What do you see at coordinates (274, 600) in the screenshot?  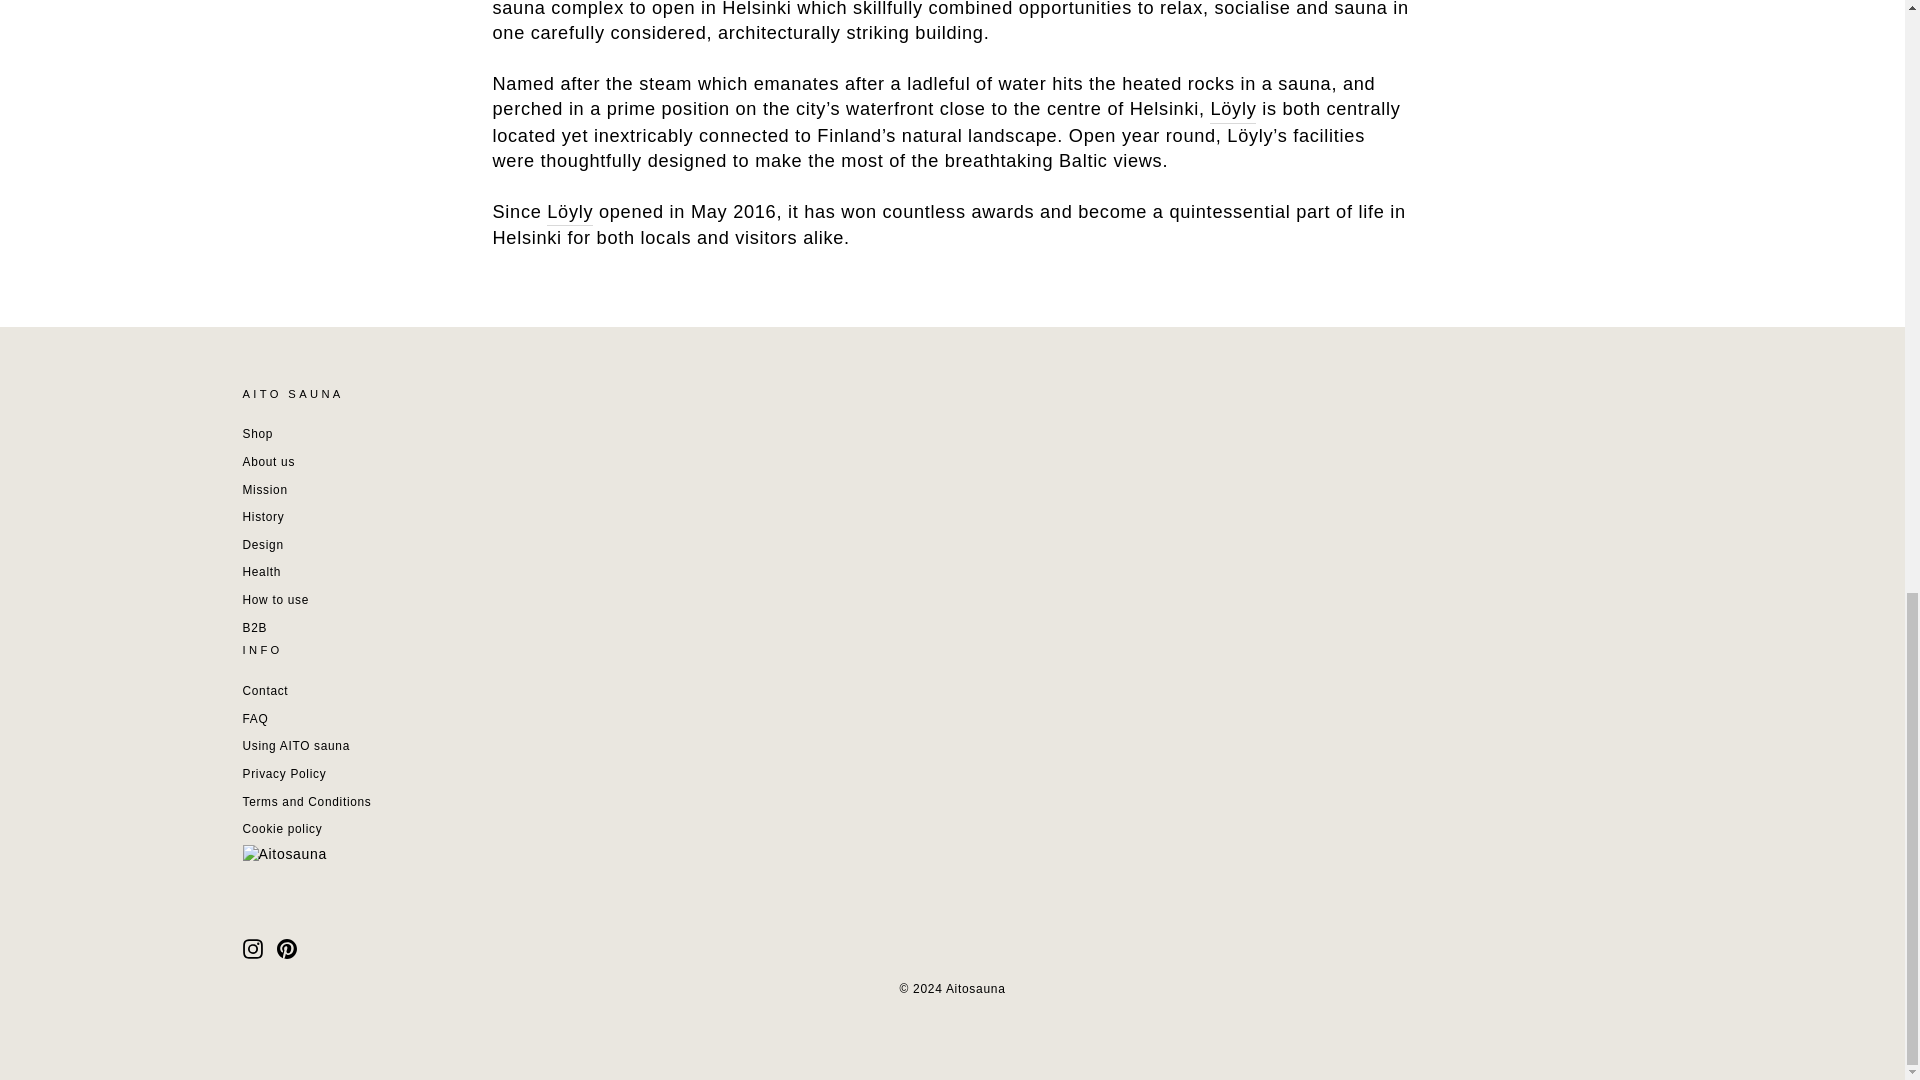 I see `How to use` at bounding box center [274, 600].